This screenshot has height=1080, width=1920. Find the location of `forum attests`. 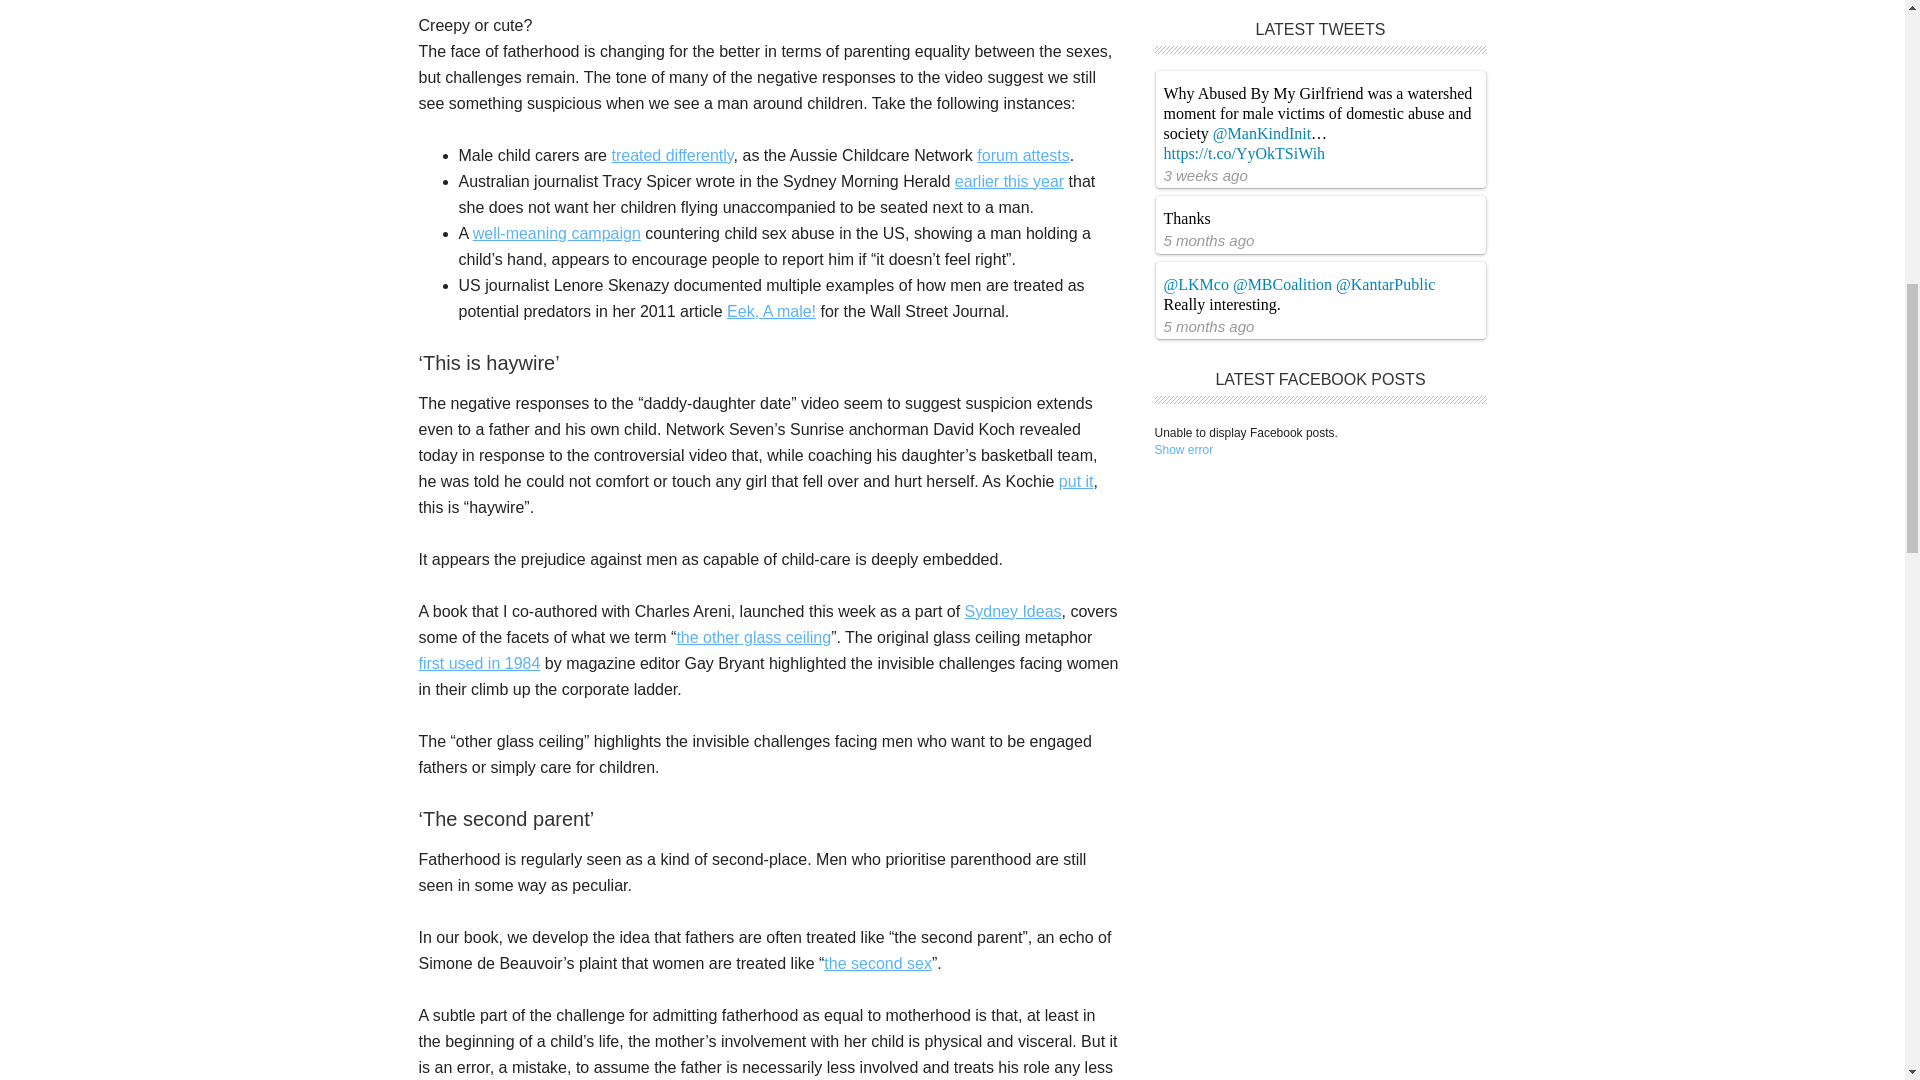

forum attests is located at coordinates (1023, 155).